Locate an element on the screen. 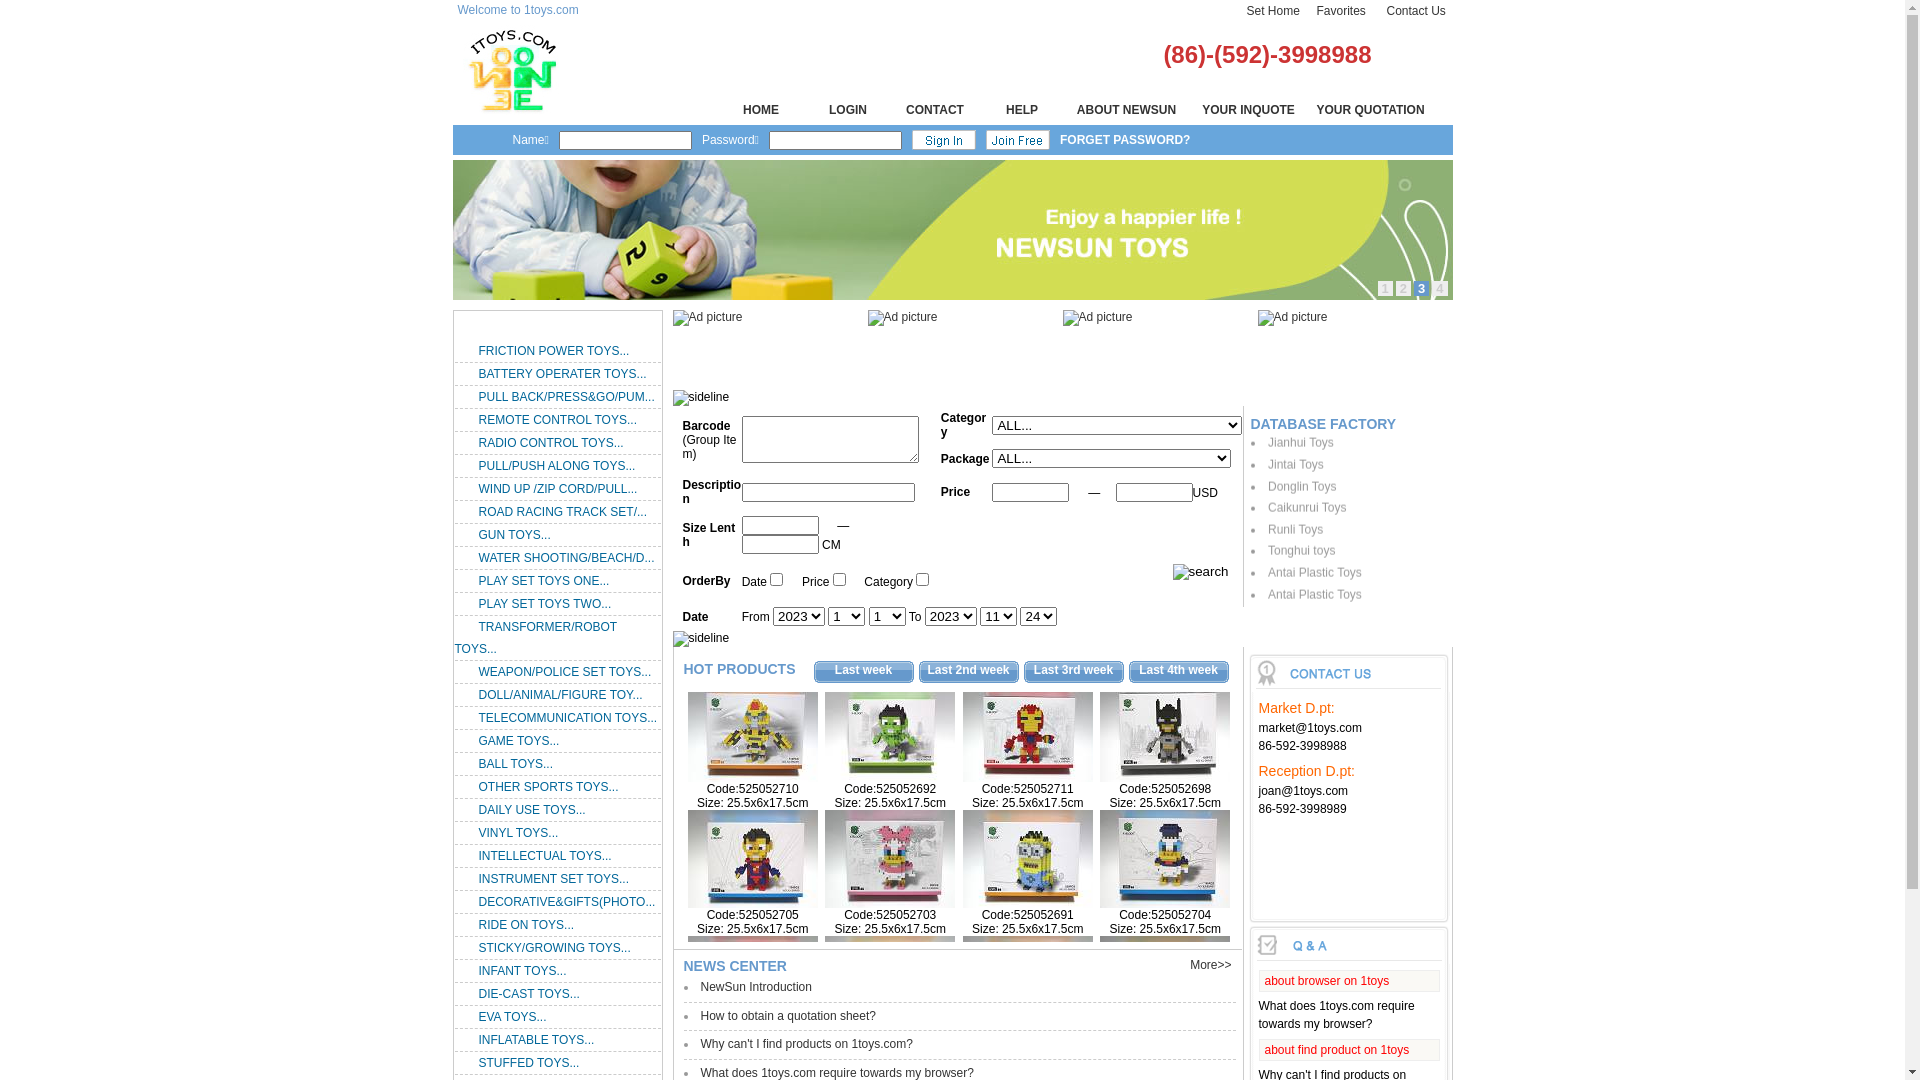 The height and width of the screenshot is (1080, 1920). 2 is located at coordinates (1404, 288).